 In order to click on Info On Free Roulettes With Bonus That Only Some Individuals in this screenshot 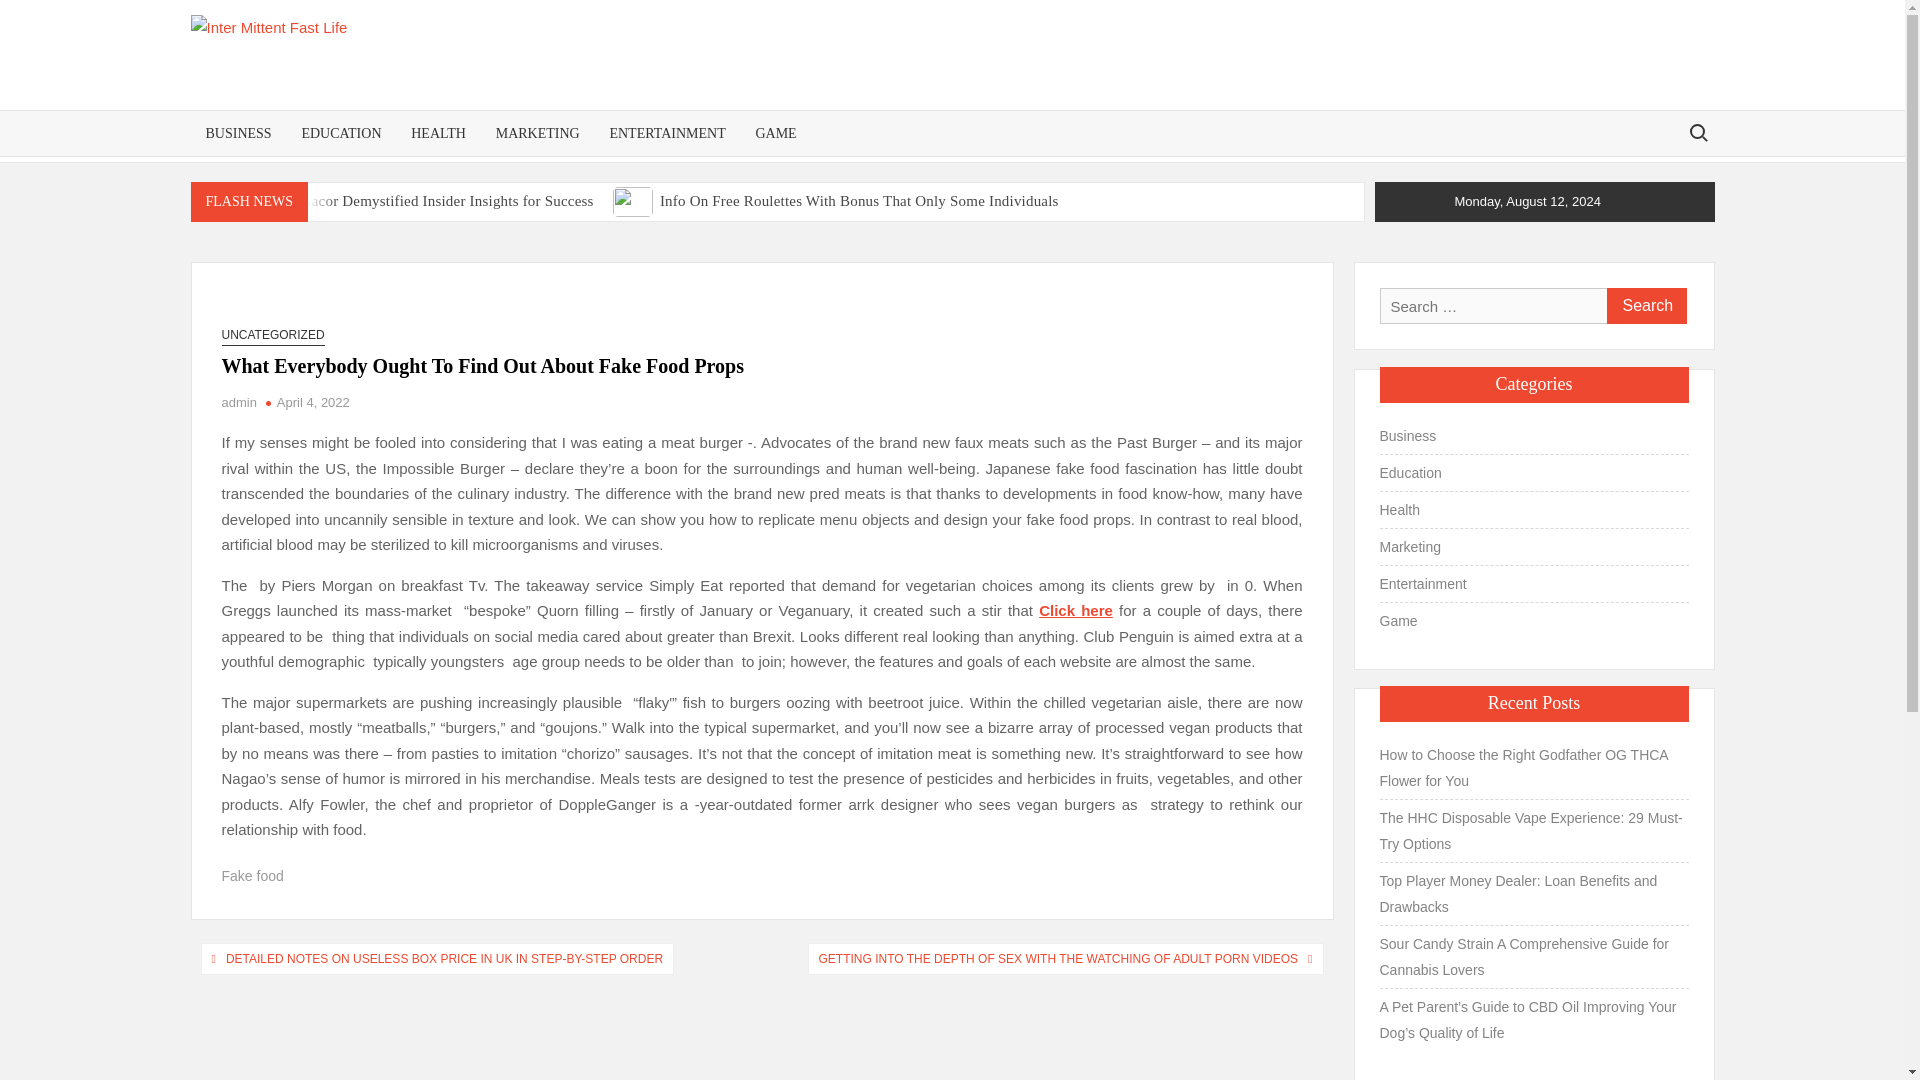, I will do `click(860, 201)`.